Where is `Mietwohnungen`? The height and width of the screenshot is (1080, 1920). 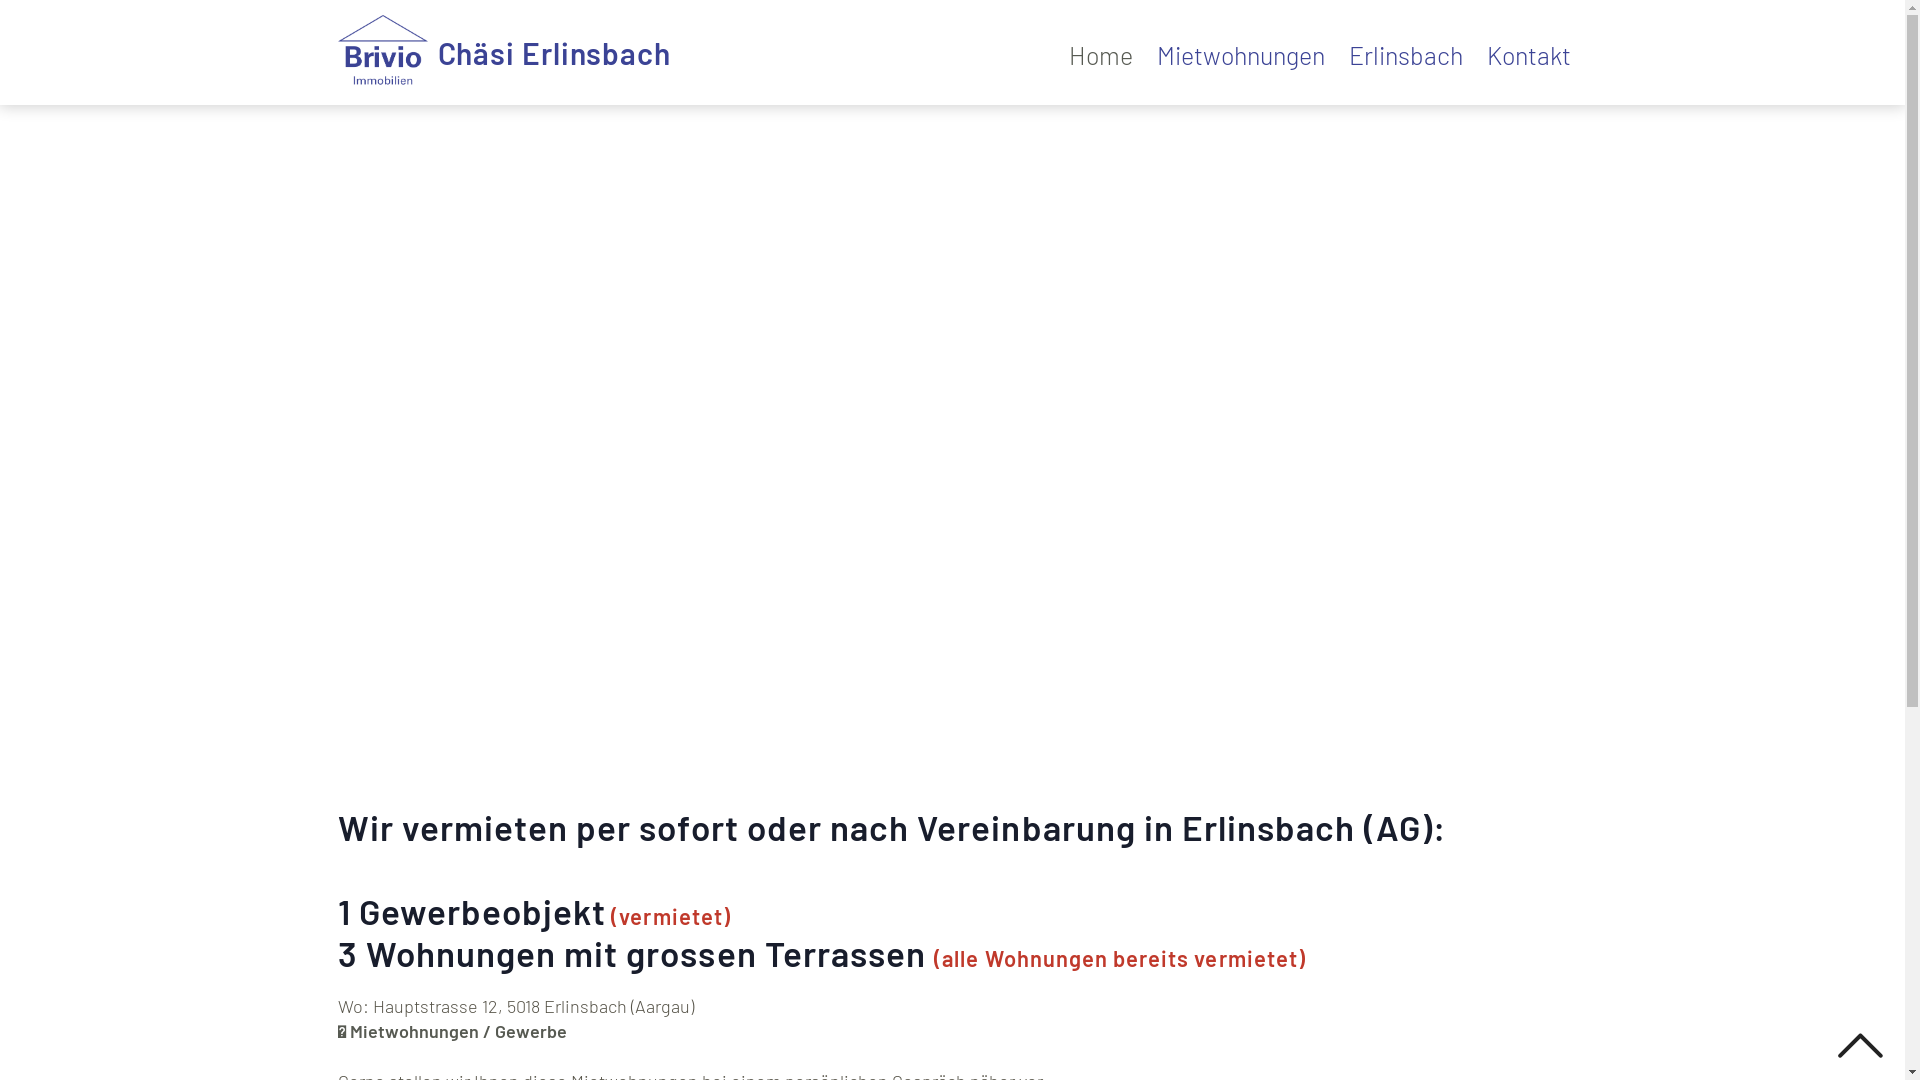
Mietwohnungen is located at coordinates (1240, 56).